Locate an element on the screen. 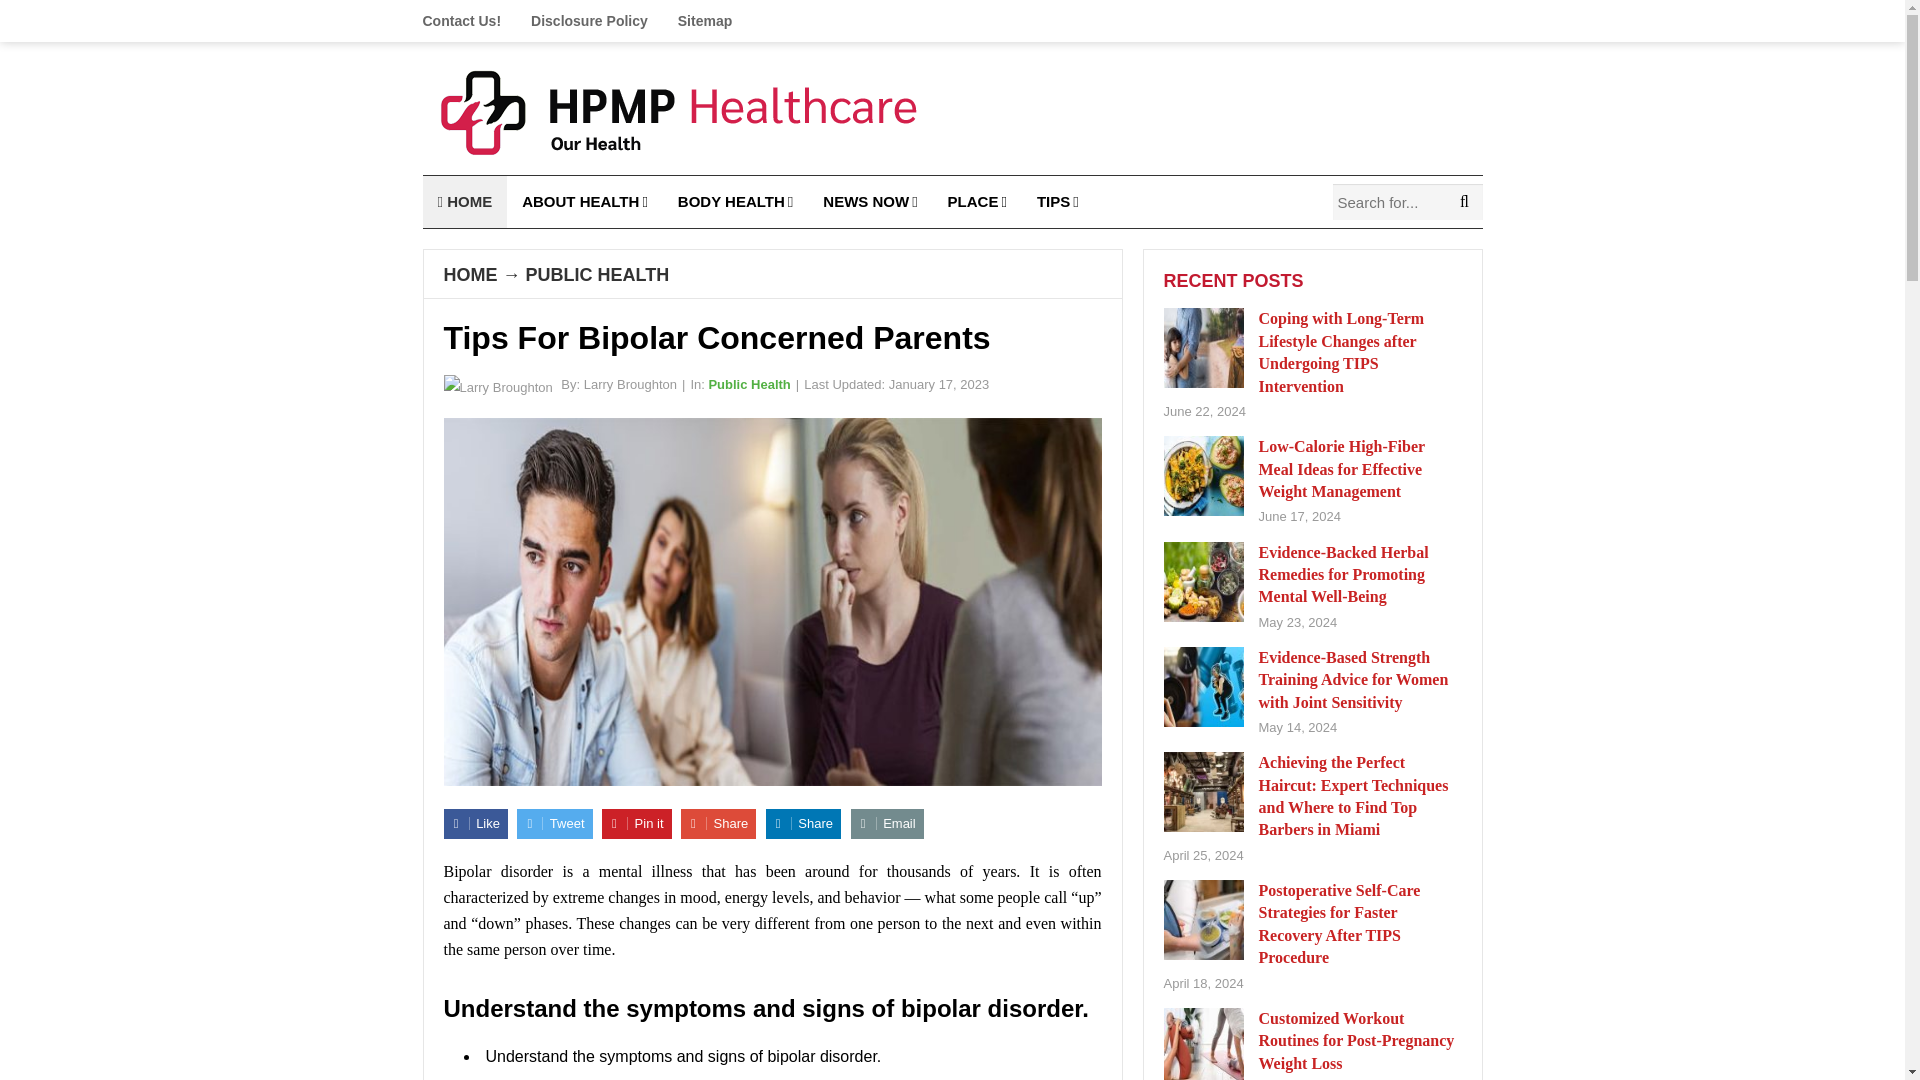 Image resolution: width=1920 pixels, height=1080 pixels. Disclosure Policy is located at coordinates (589, 21).